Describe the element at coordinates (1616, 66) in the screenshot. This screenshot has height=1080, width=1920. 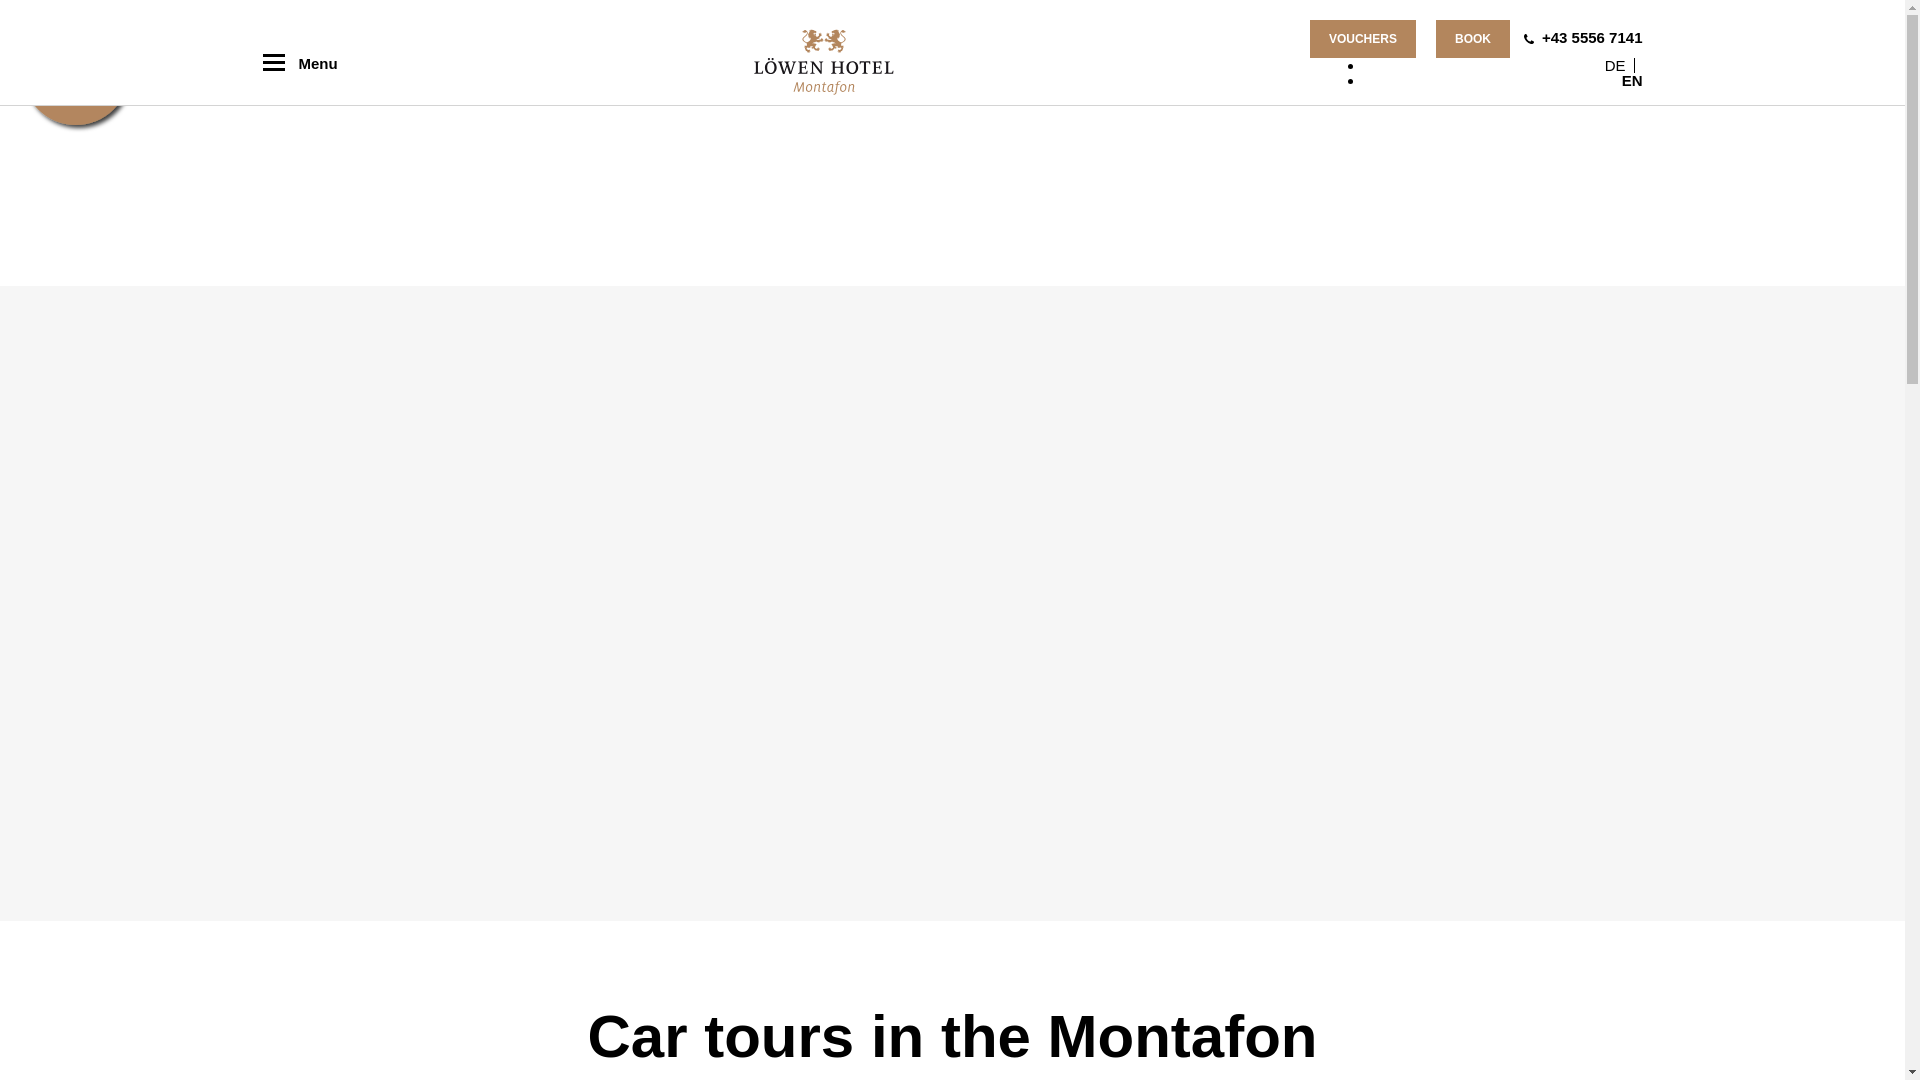
I see `DE` at that location.